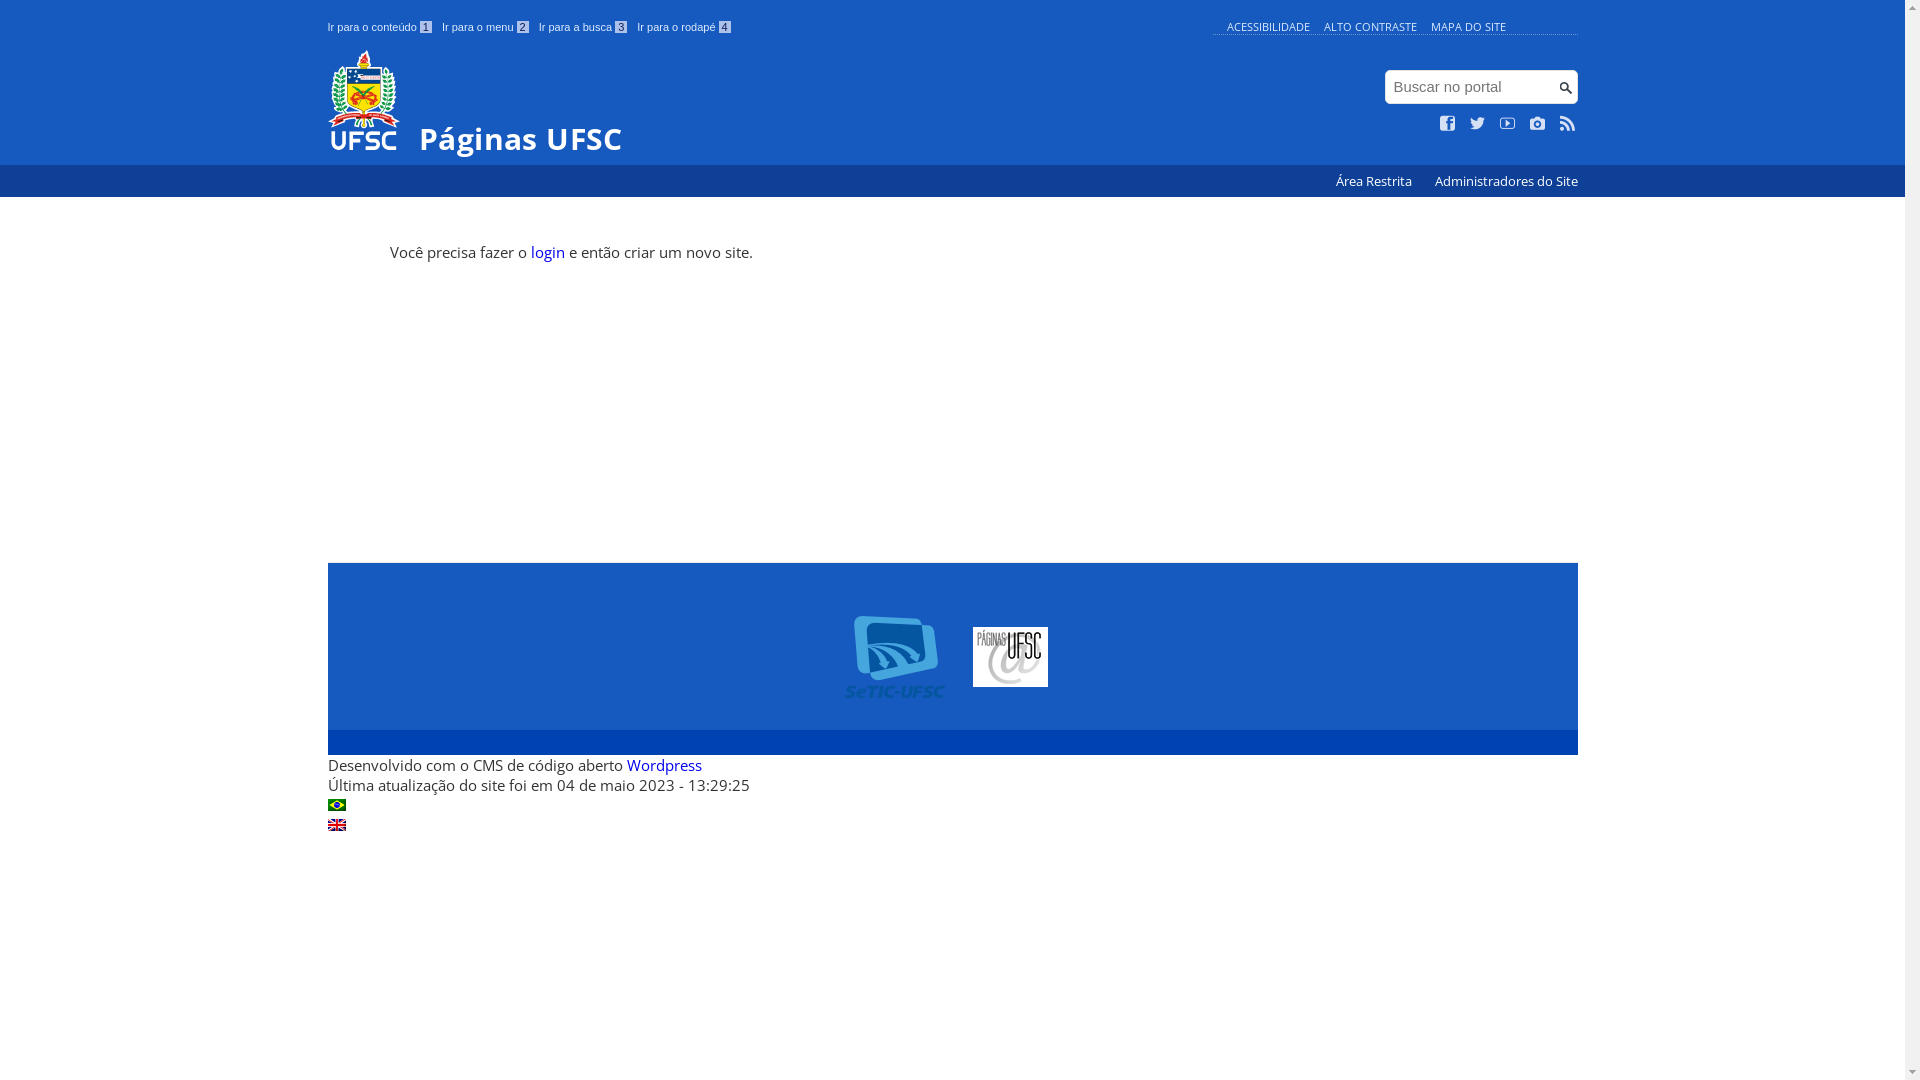  What do you see at coordinates (1448, 124) in the screenshot?
I see `Curta no Facebook` at bounding box center [1448, 124].